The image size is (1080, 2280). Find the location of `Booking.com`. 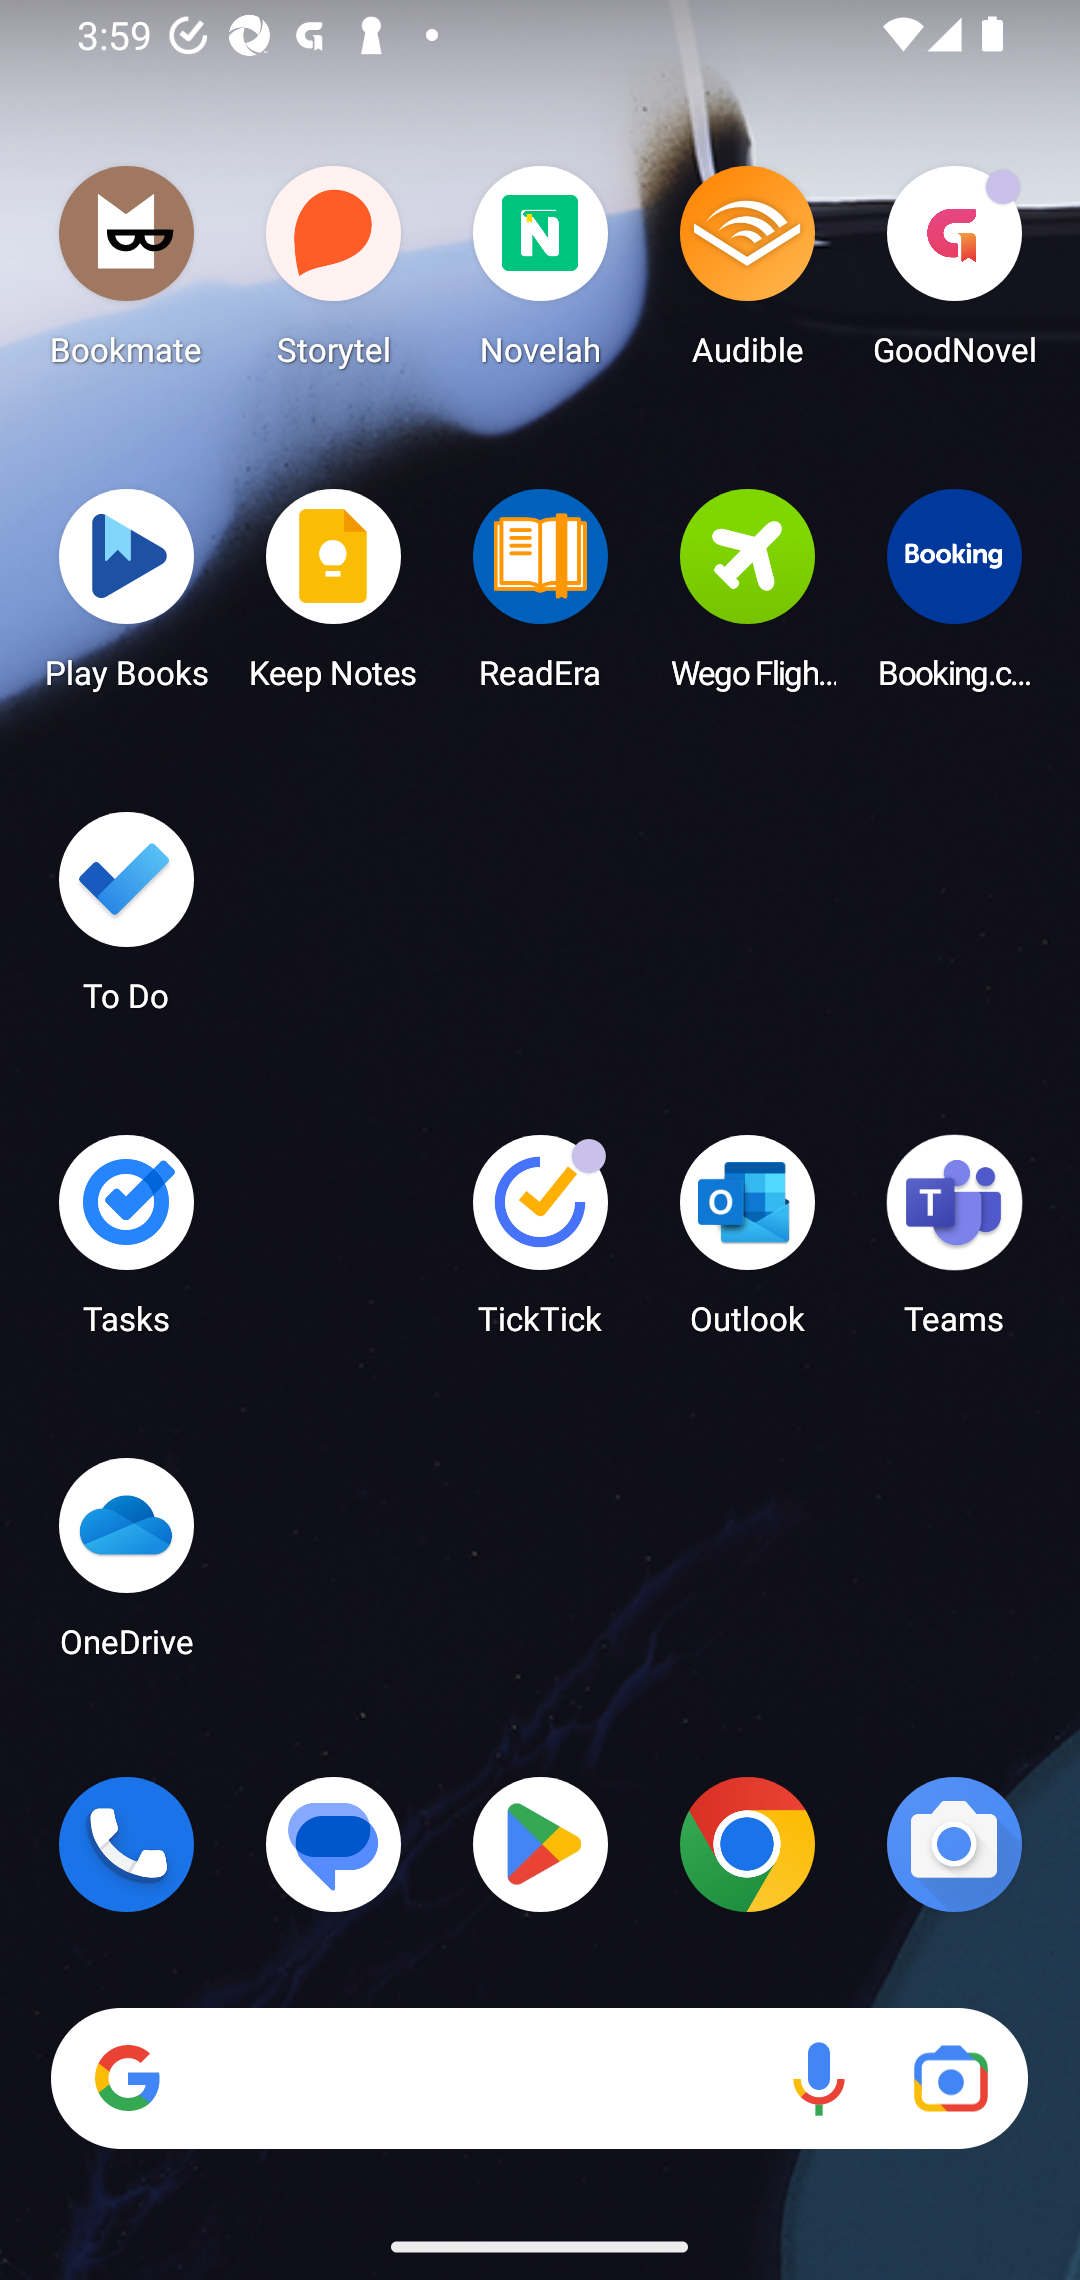

Booking.com is located at coordinates (954, 597).